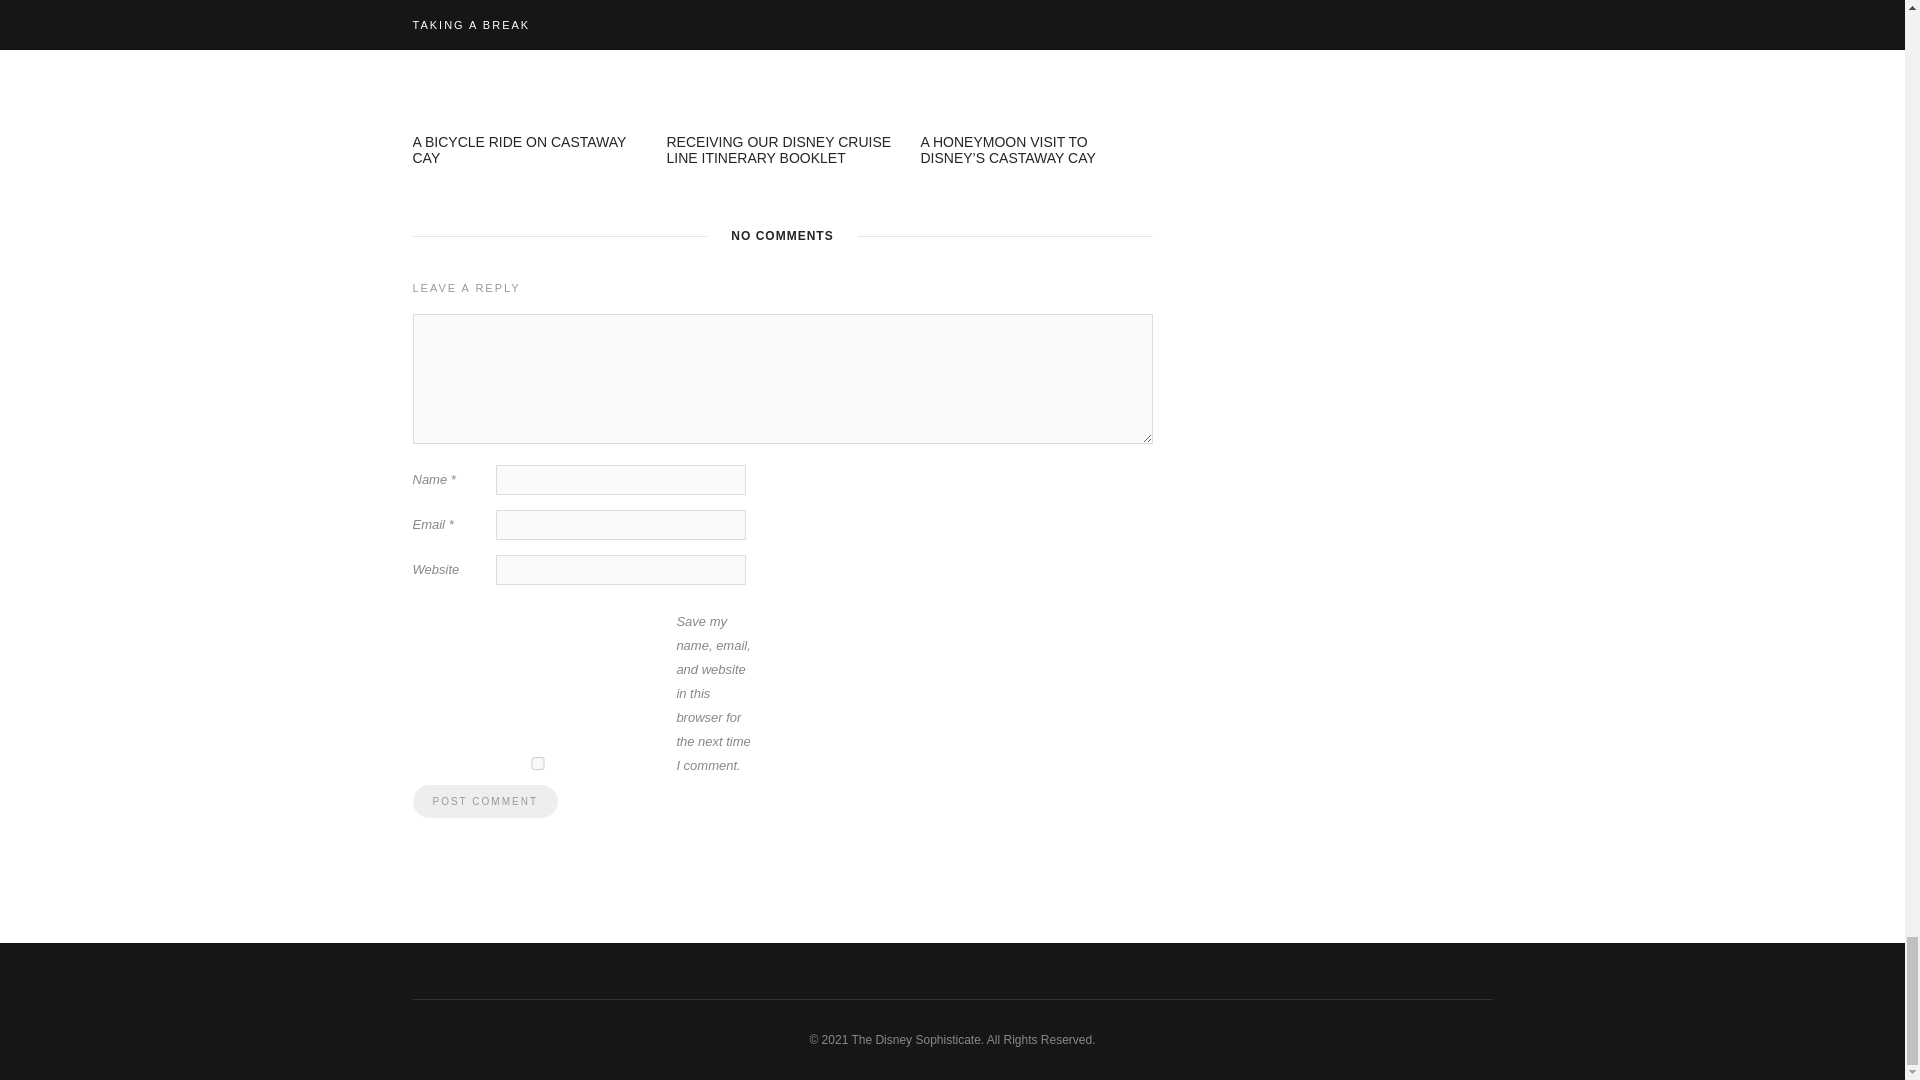  Describe the element at coordinates (484, 801) in the screenshot. I see `Post Comment` at that location.